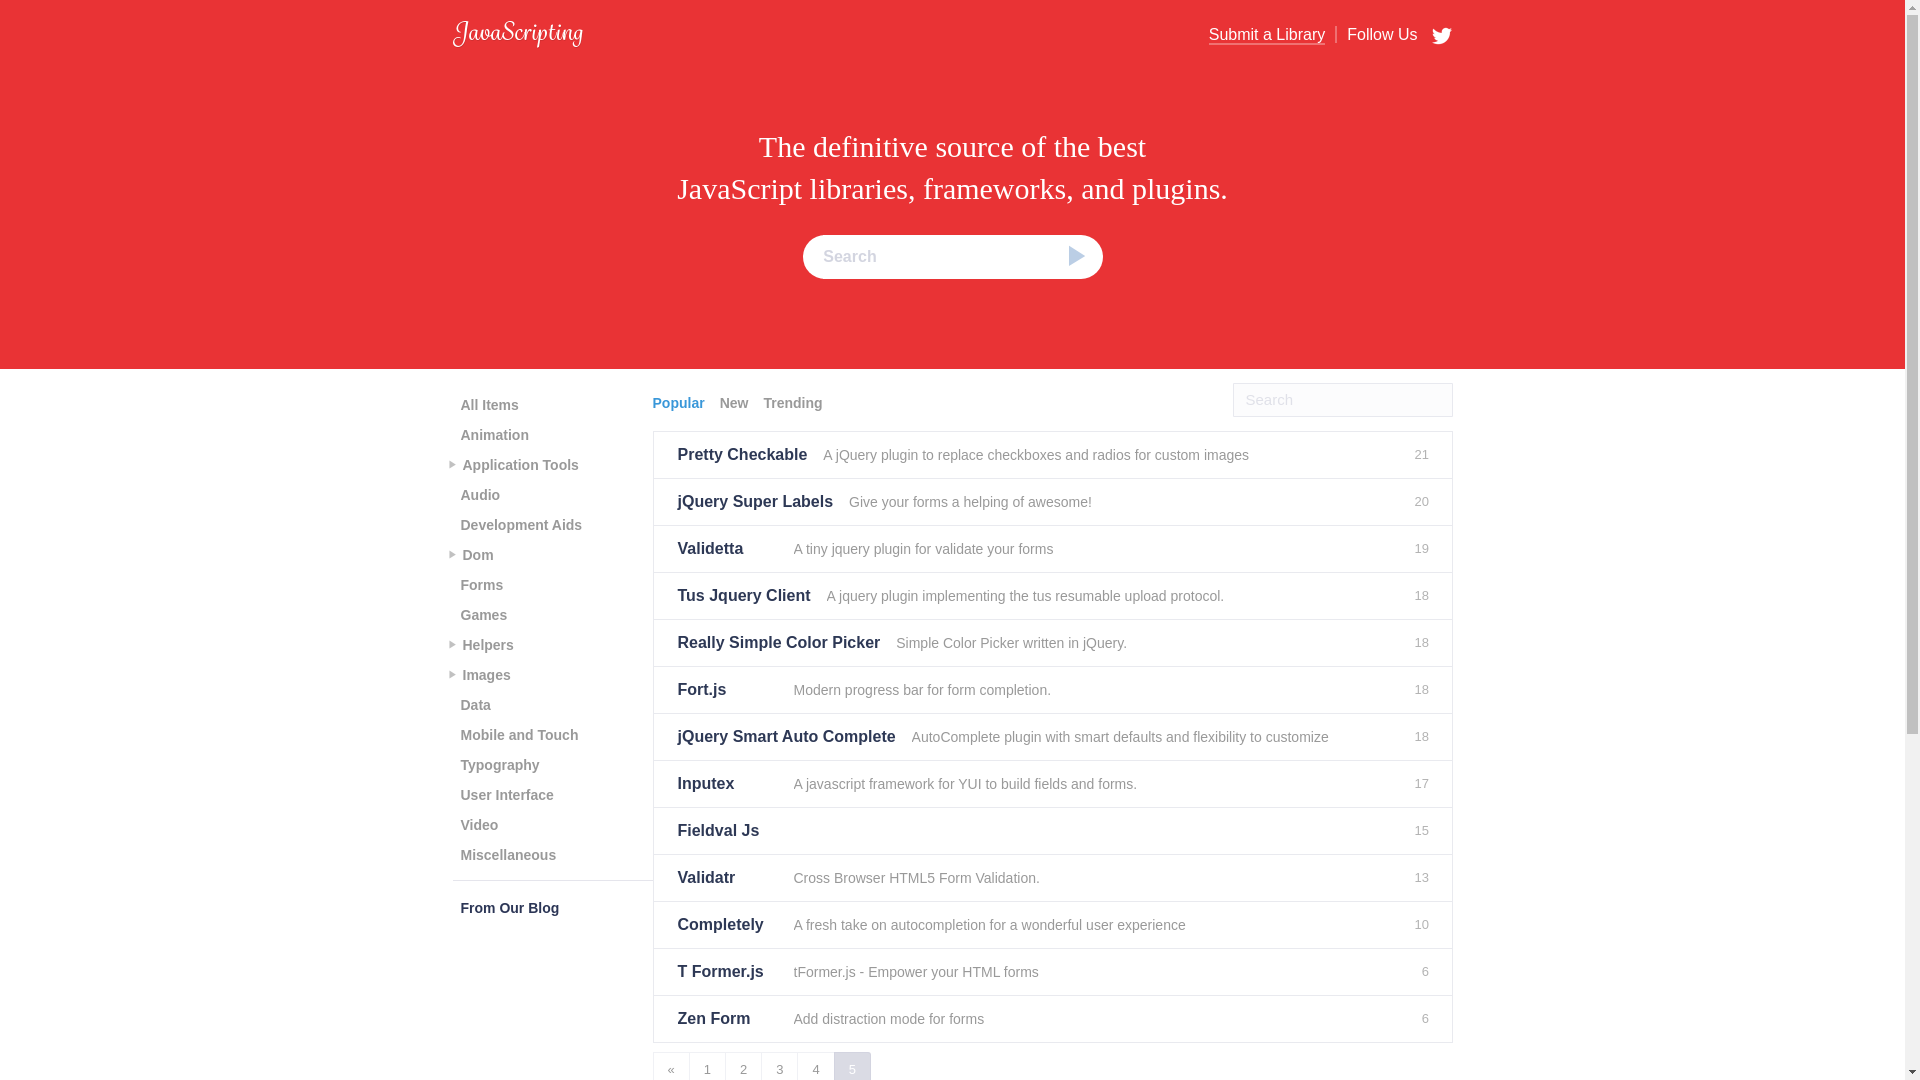 The height and width of the screenshot is (1080, 1920). Describe the element at coordinates (478, 825) in the screenshot. I see `Video` at that location.